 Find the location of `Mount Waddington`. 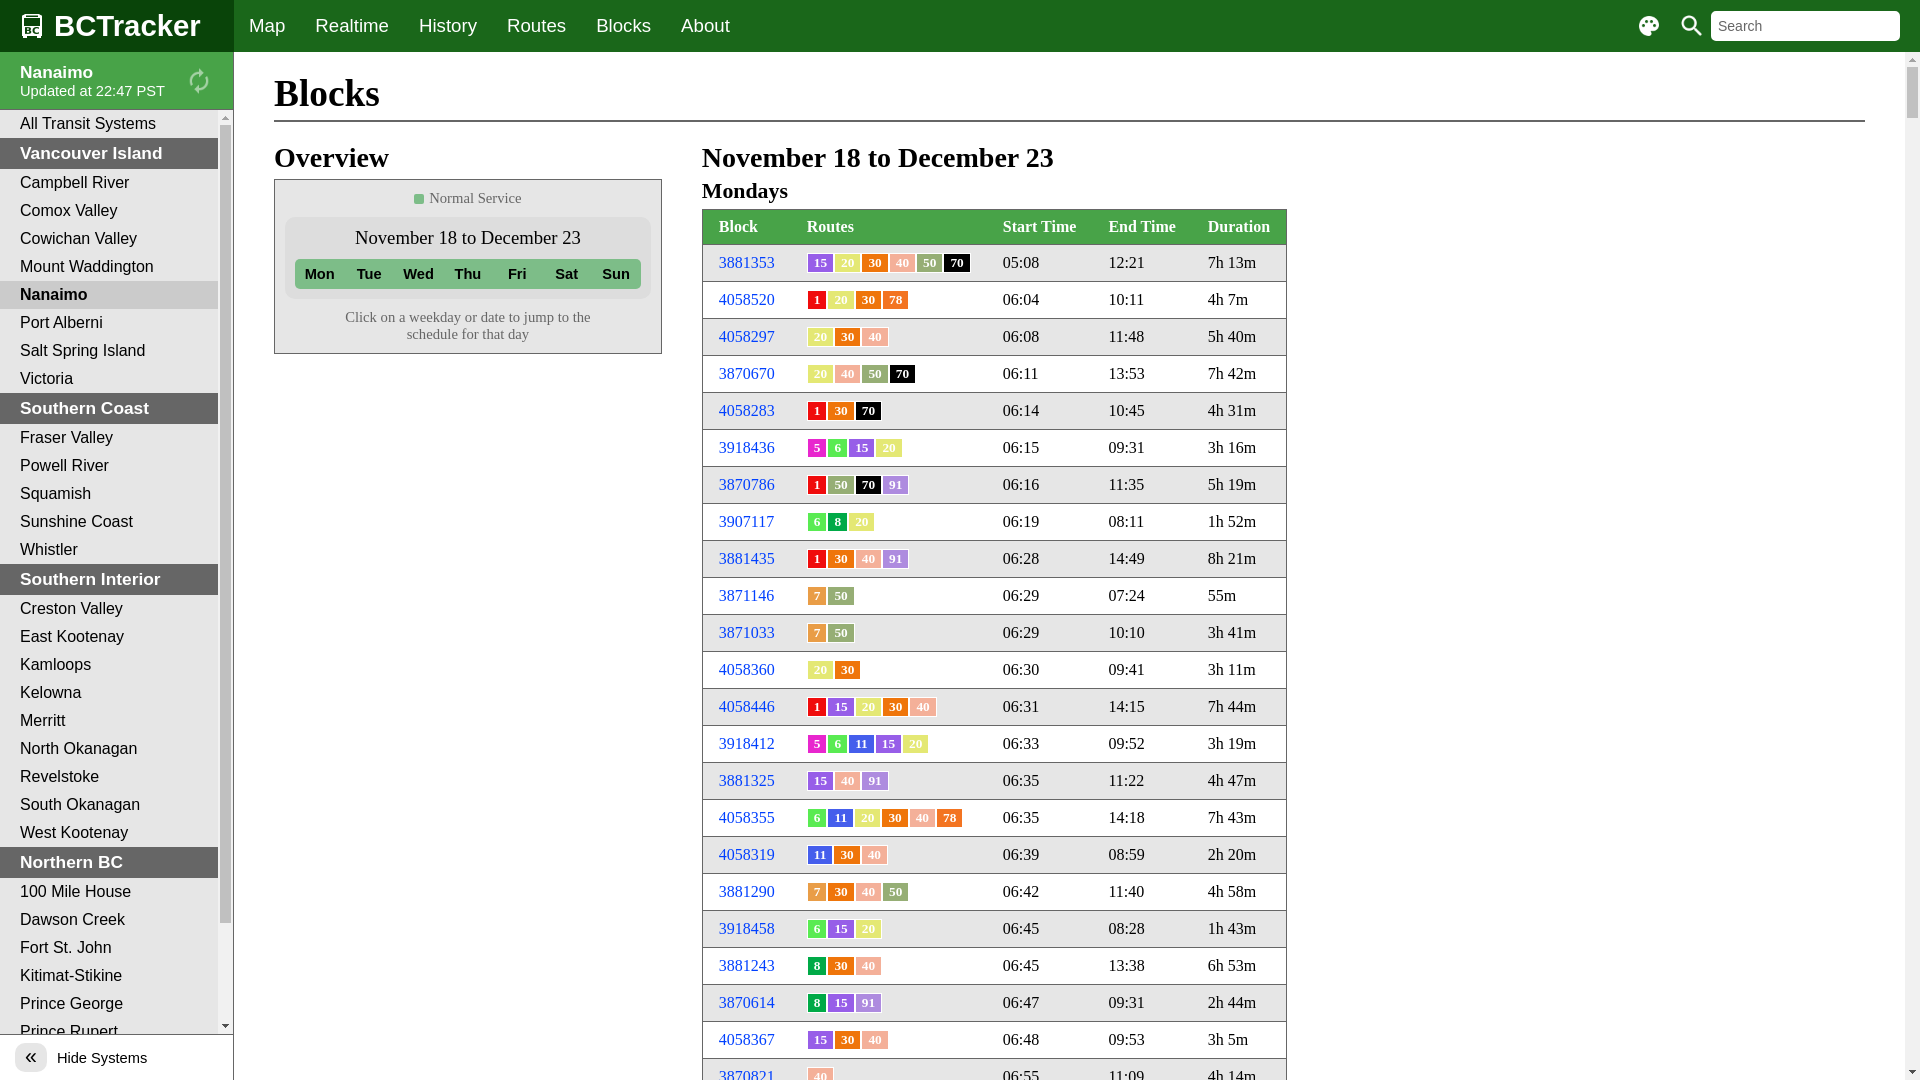

Mount Waddington is located at coordinates (109, 267).